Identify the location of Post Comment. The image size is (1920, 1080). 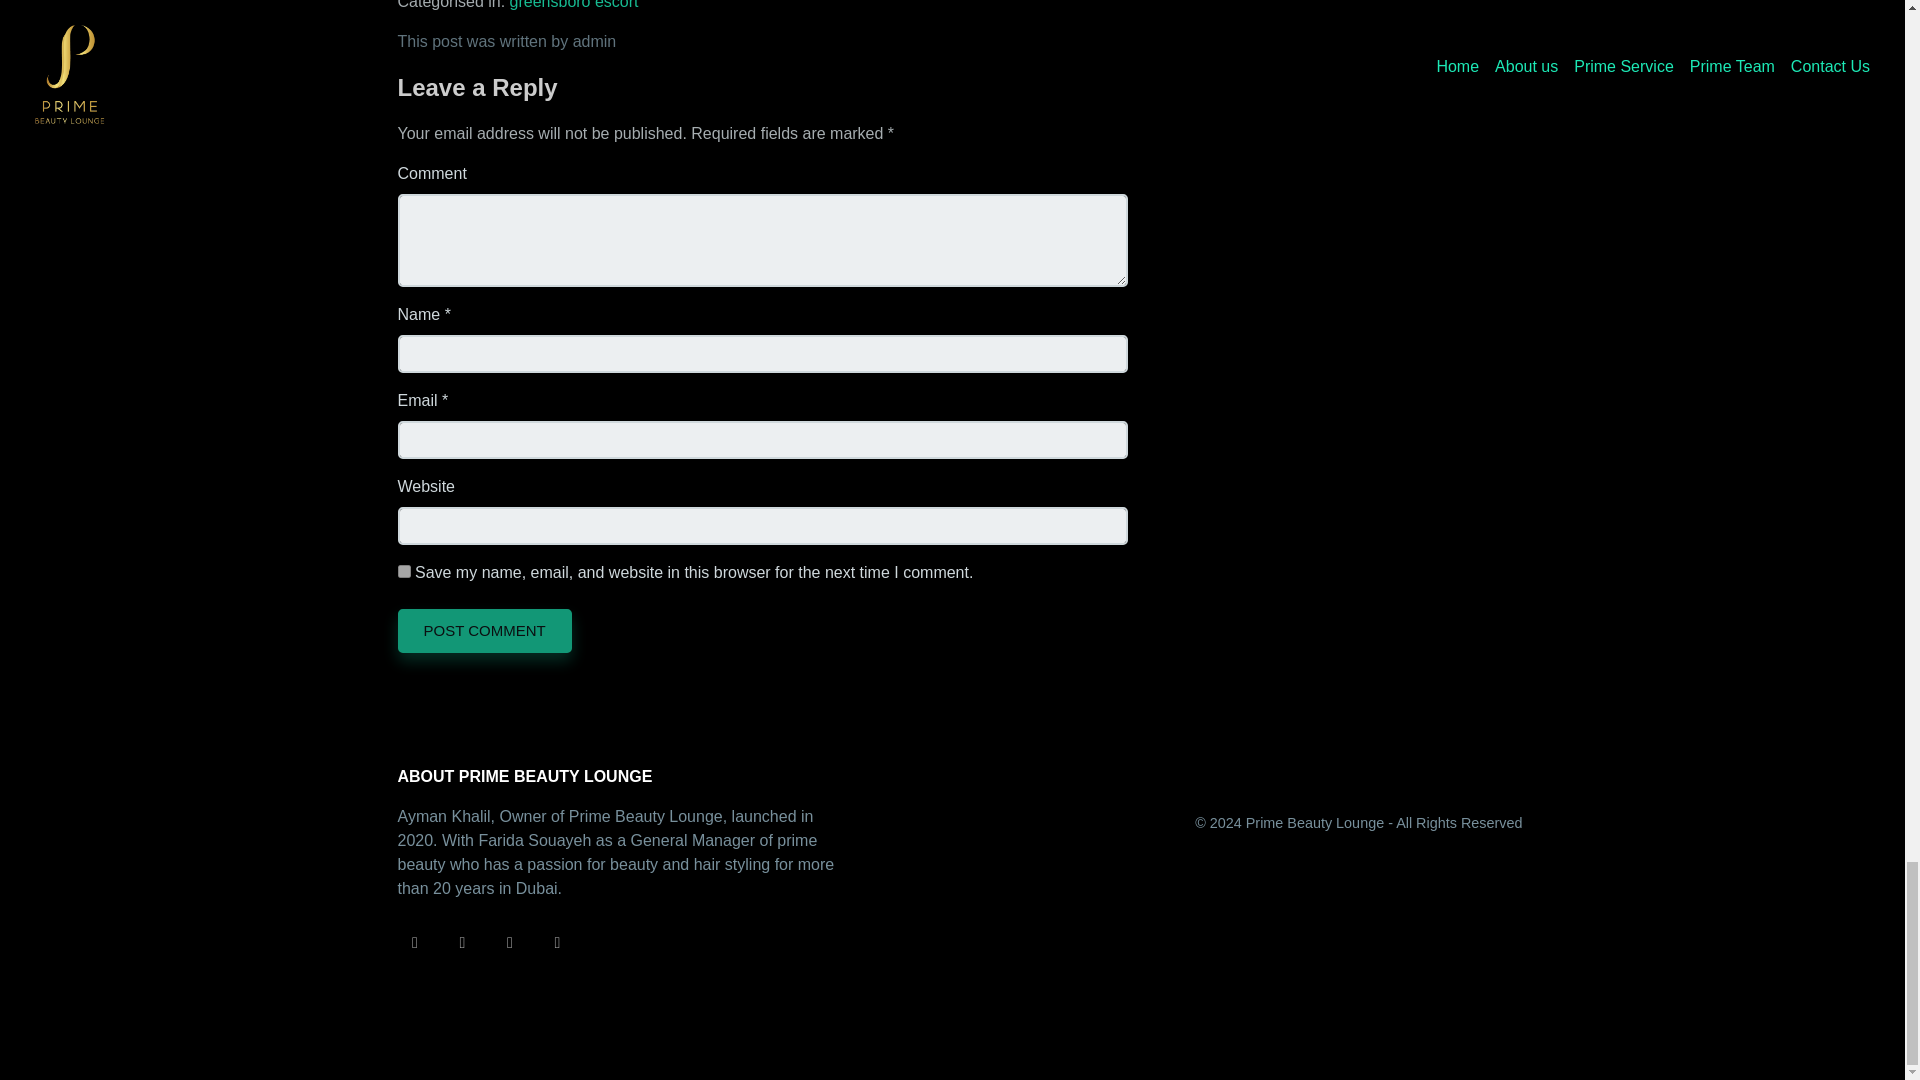
(484, 631).